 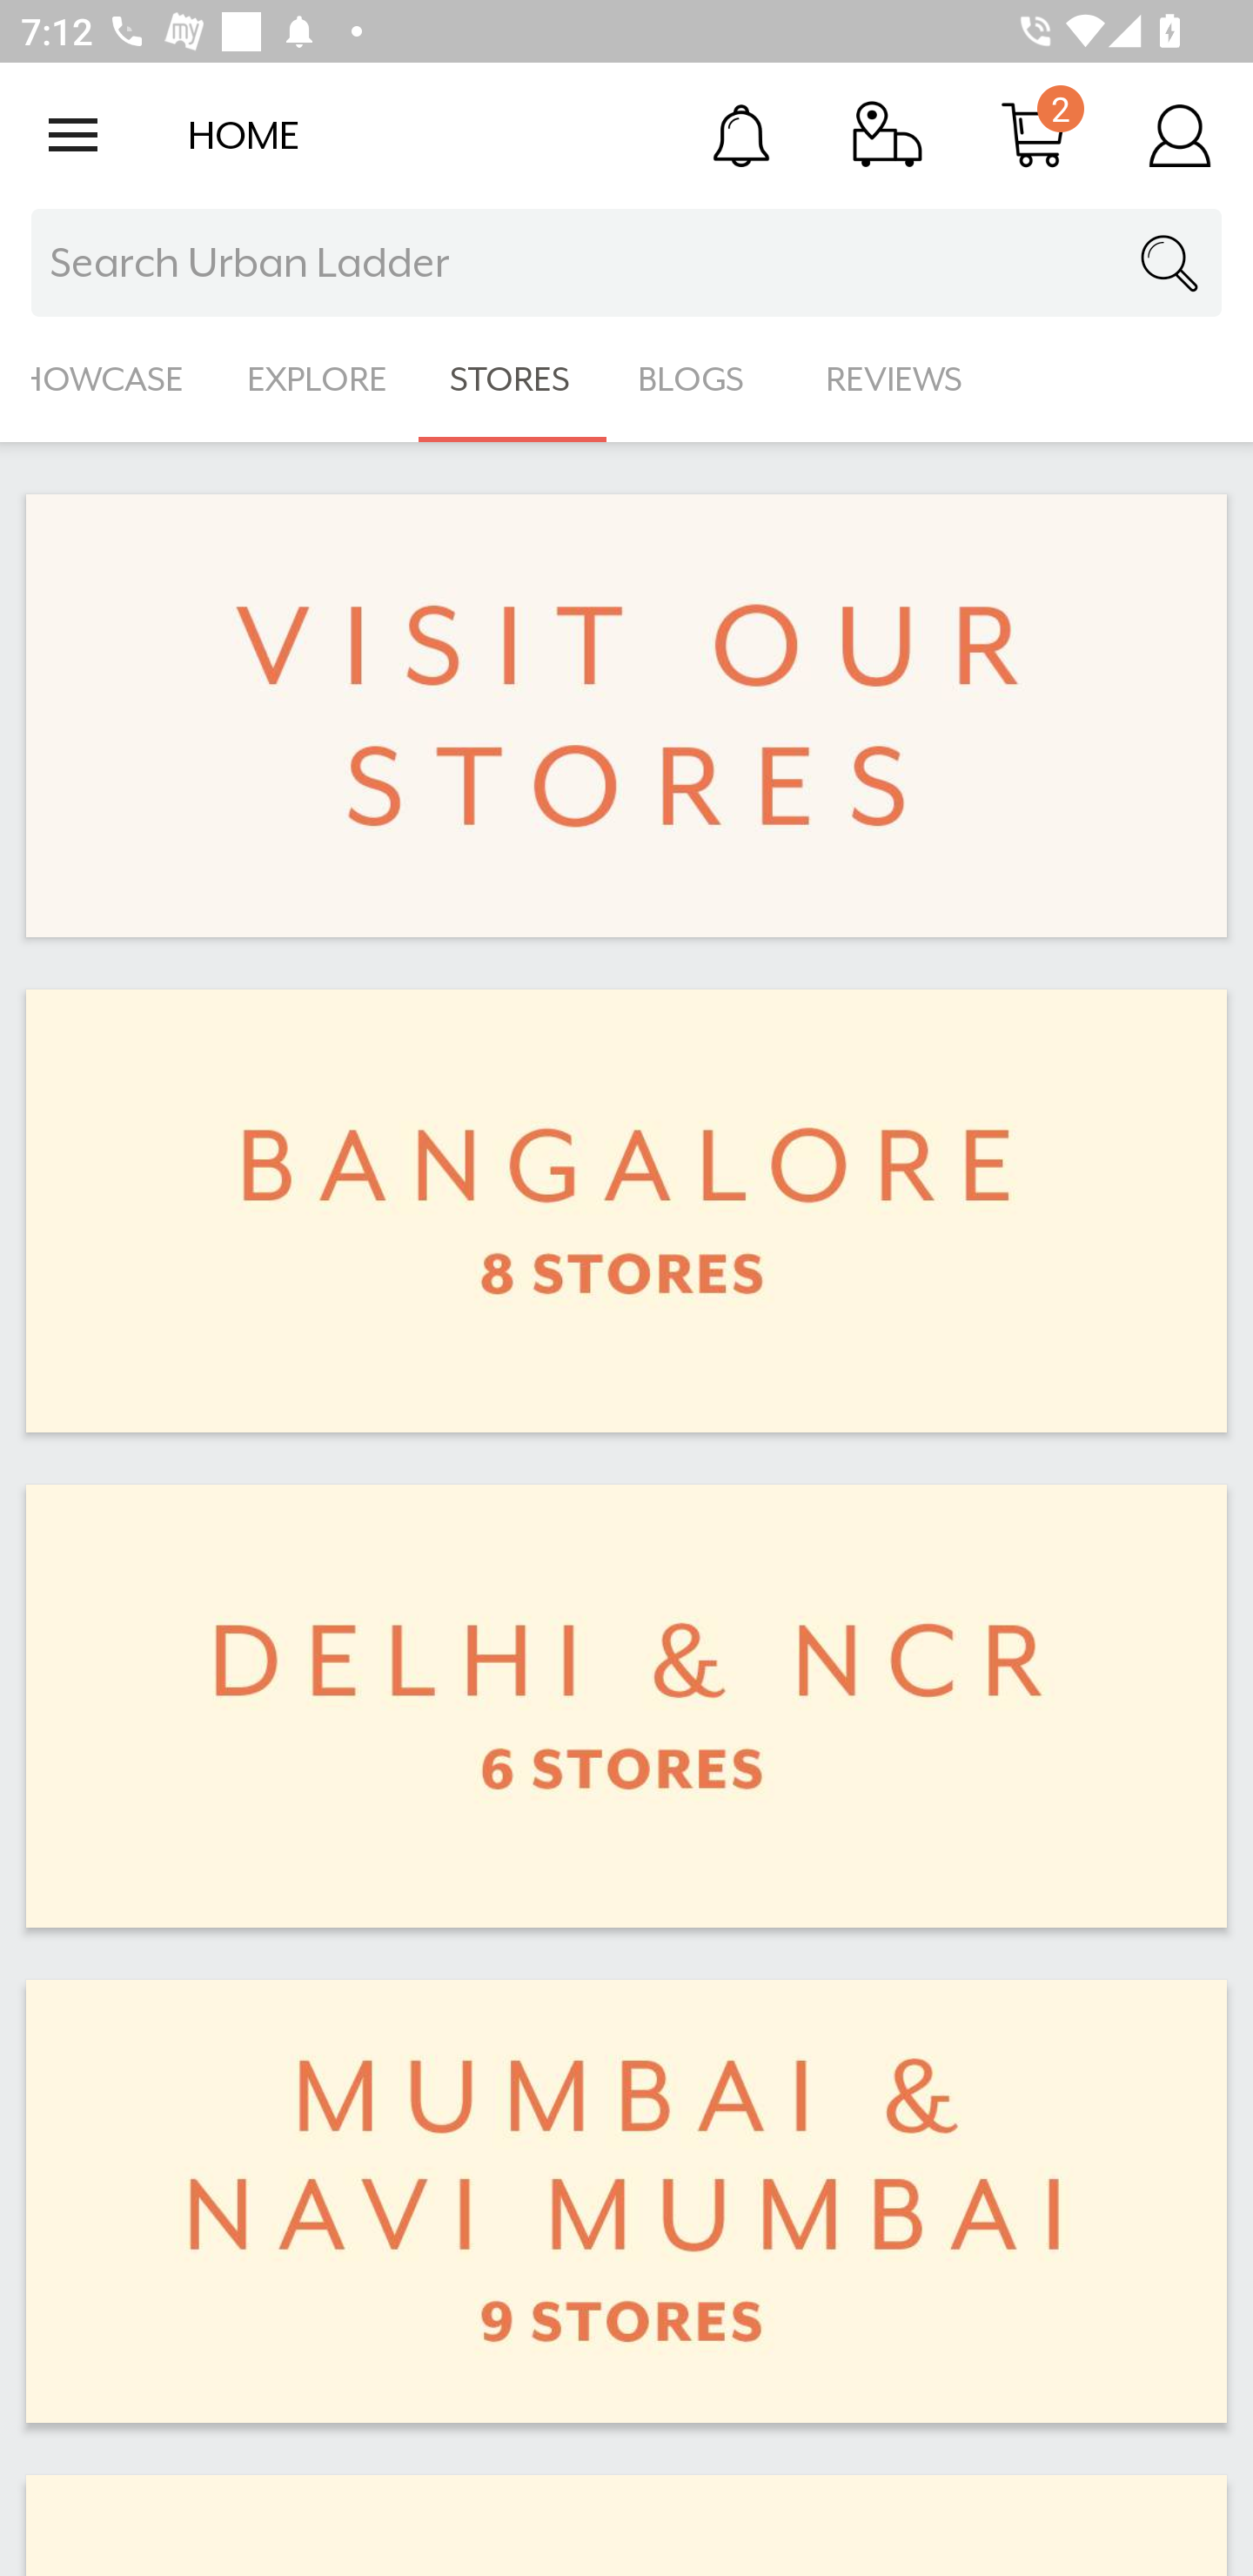 I want to click on REVIEWS, so click(x=895, y=379).